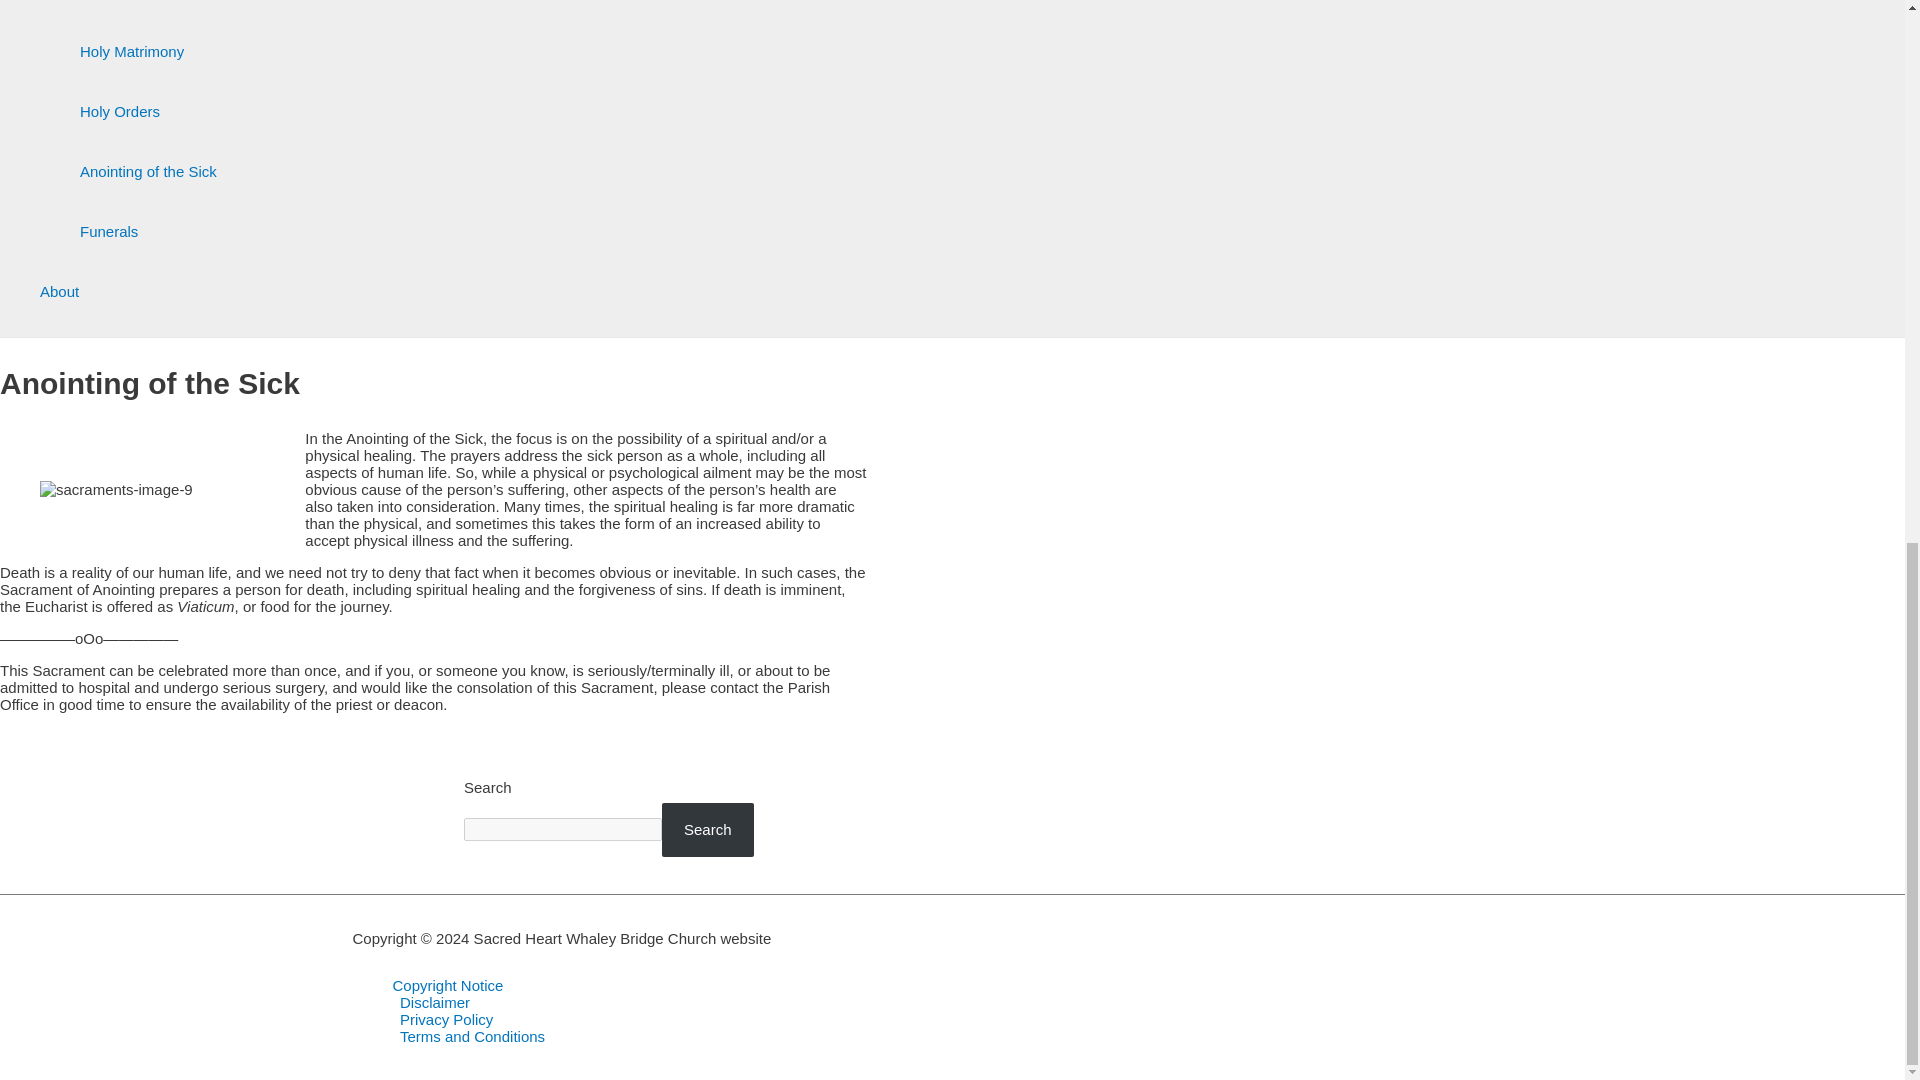 This screenshot has height=1080, width=1920. Describe the element at coordinates (128, 292) in the screenshot. I see `About` at that location.